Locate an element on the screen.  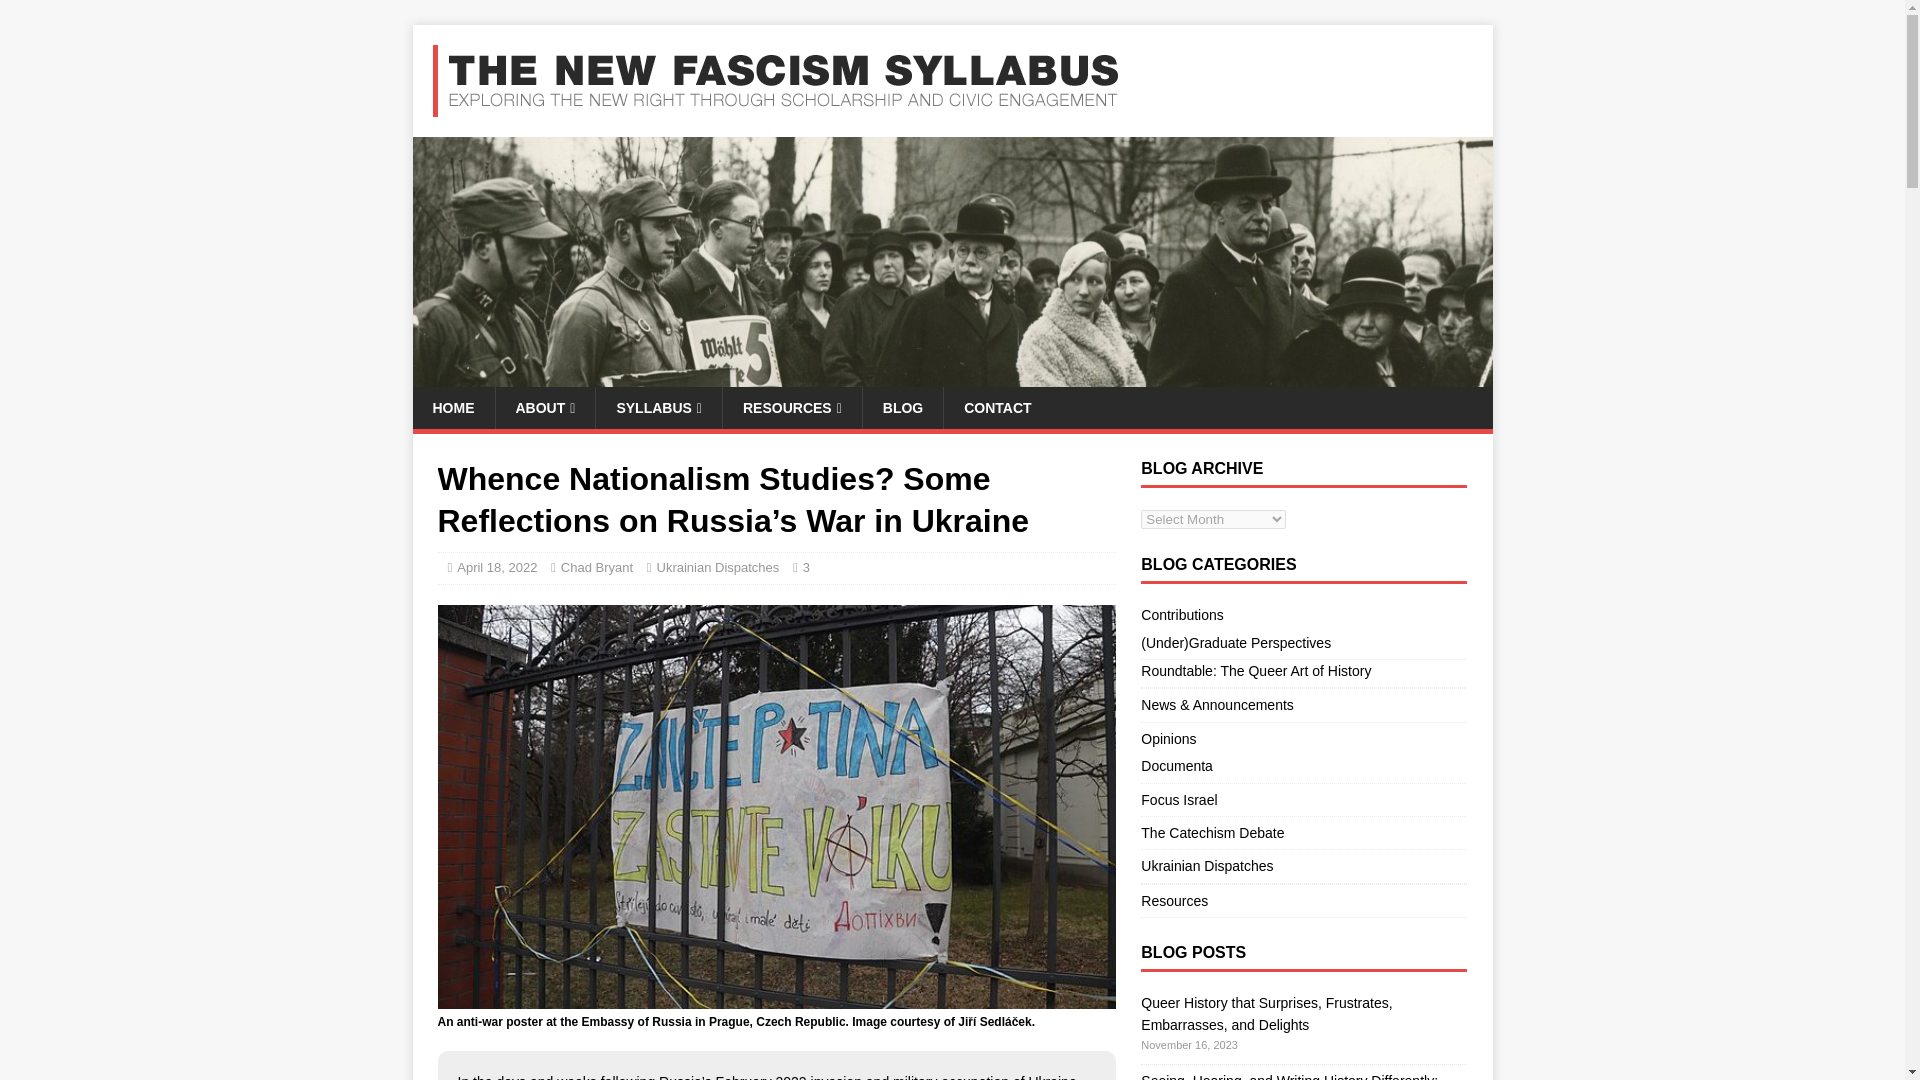
CONTACT is located at coordinates (996, 407).